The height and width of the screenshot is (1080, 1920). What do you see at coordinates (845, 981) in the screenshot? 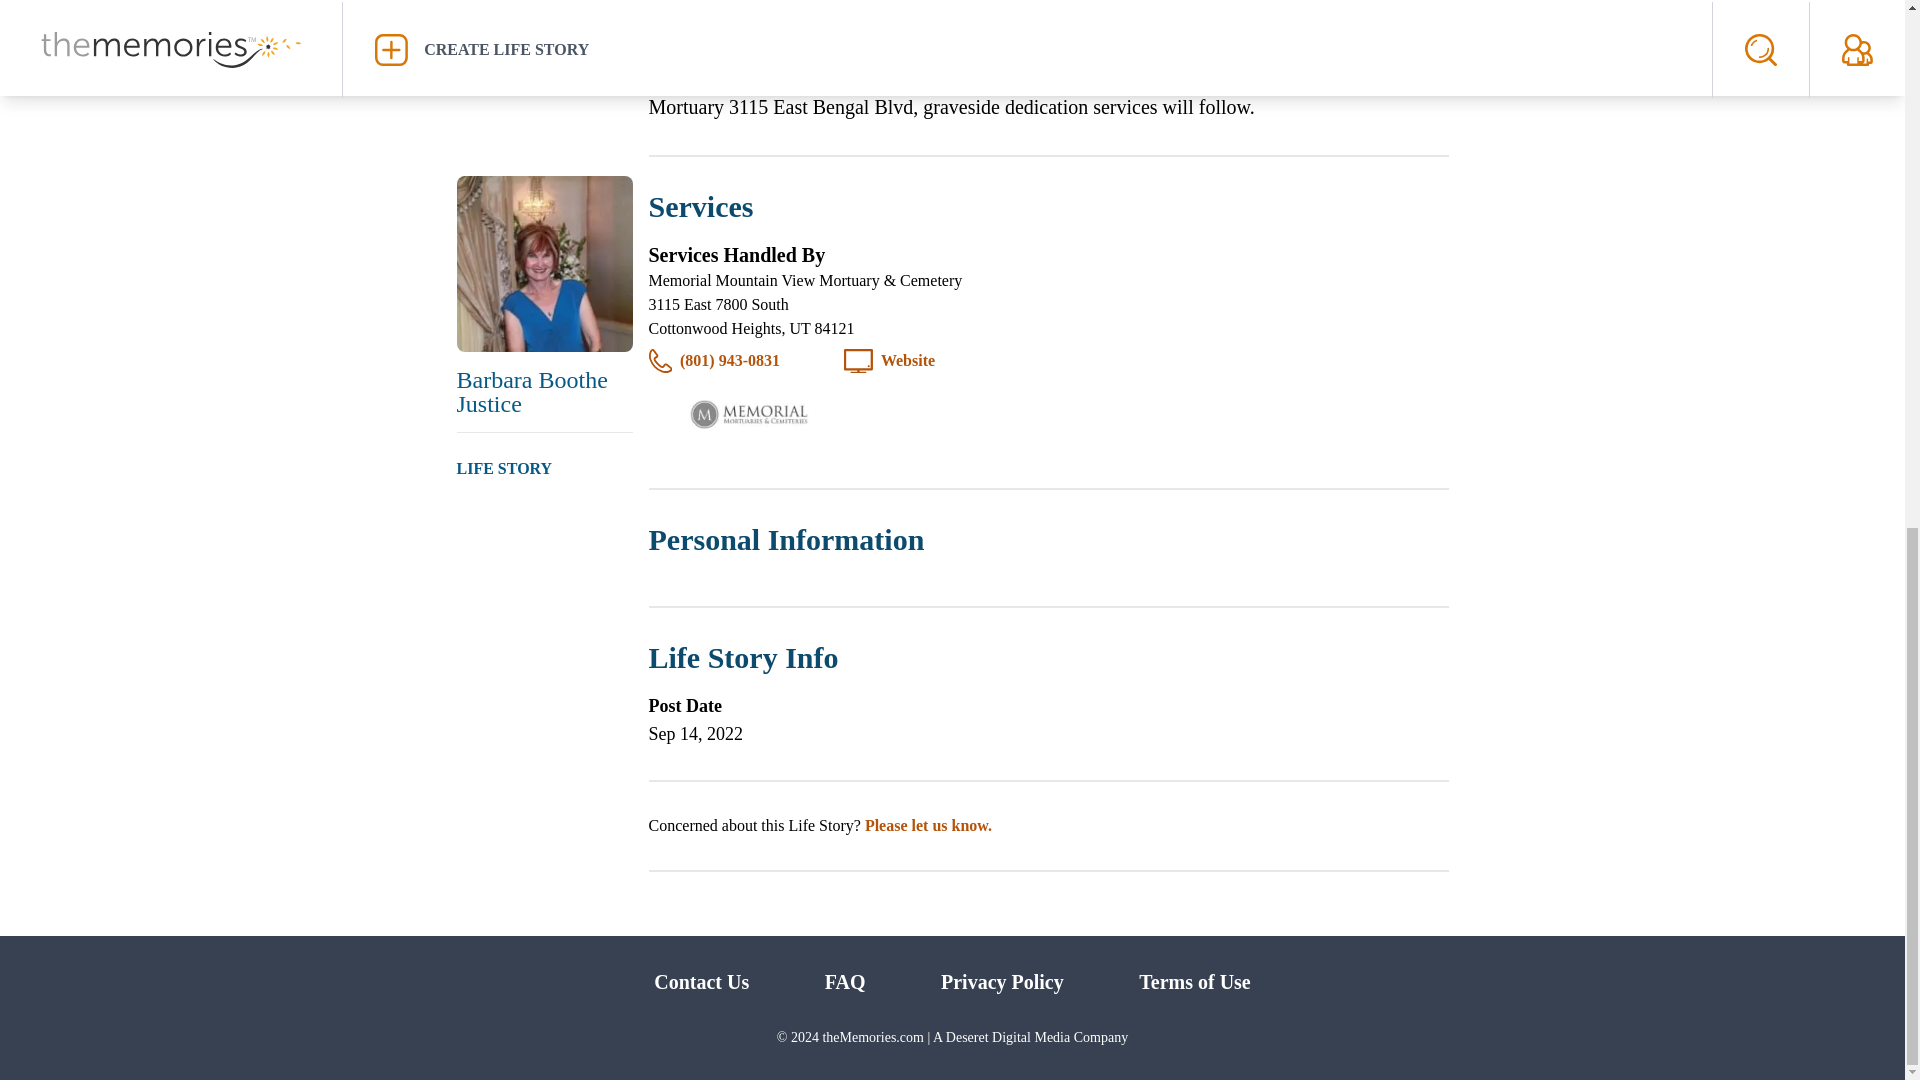
I see `FAQ` at bounding box center [845, 981].